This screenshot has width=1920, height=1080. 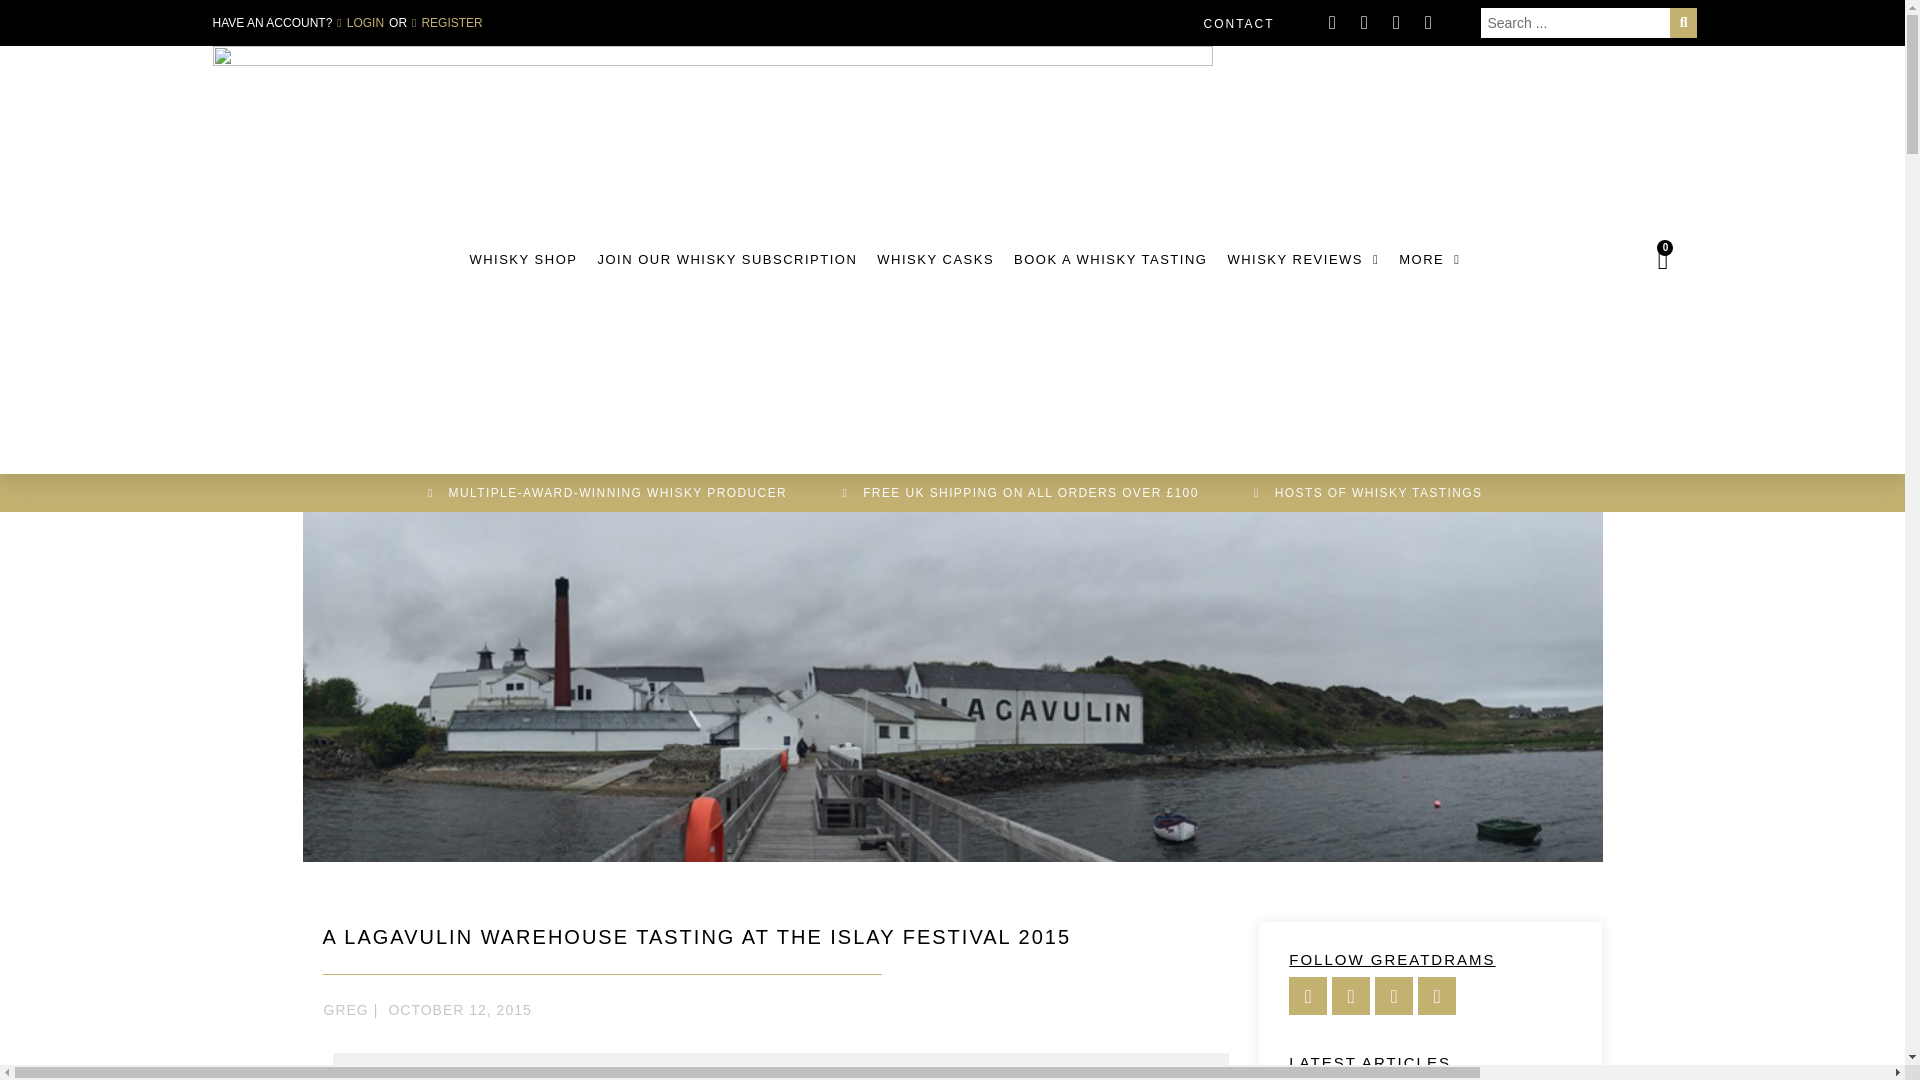 I want to click on BOOK A WHISKY TASTING, so click(x=1110, y=259).